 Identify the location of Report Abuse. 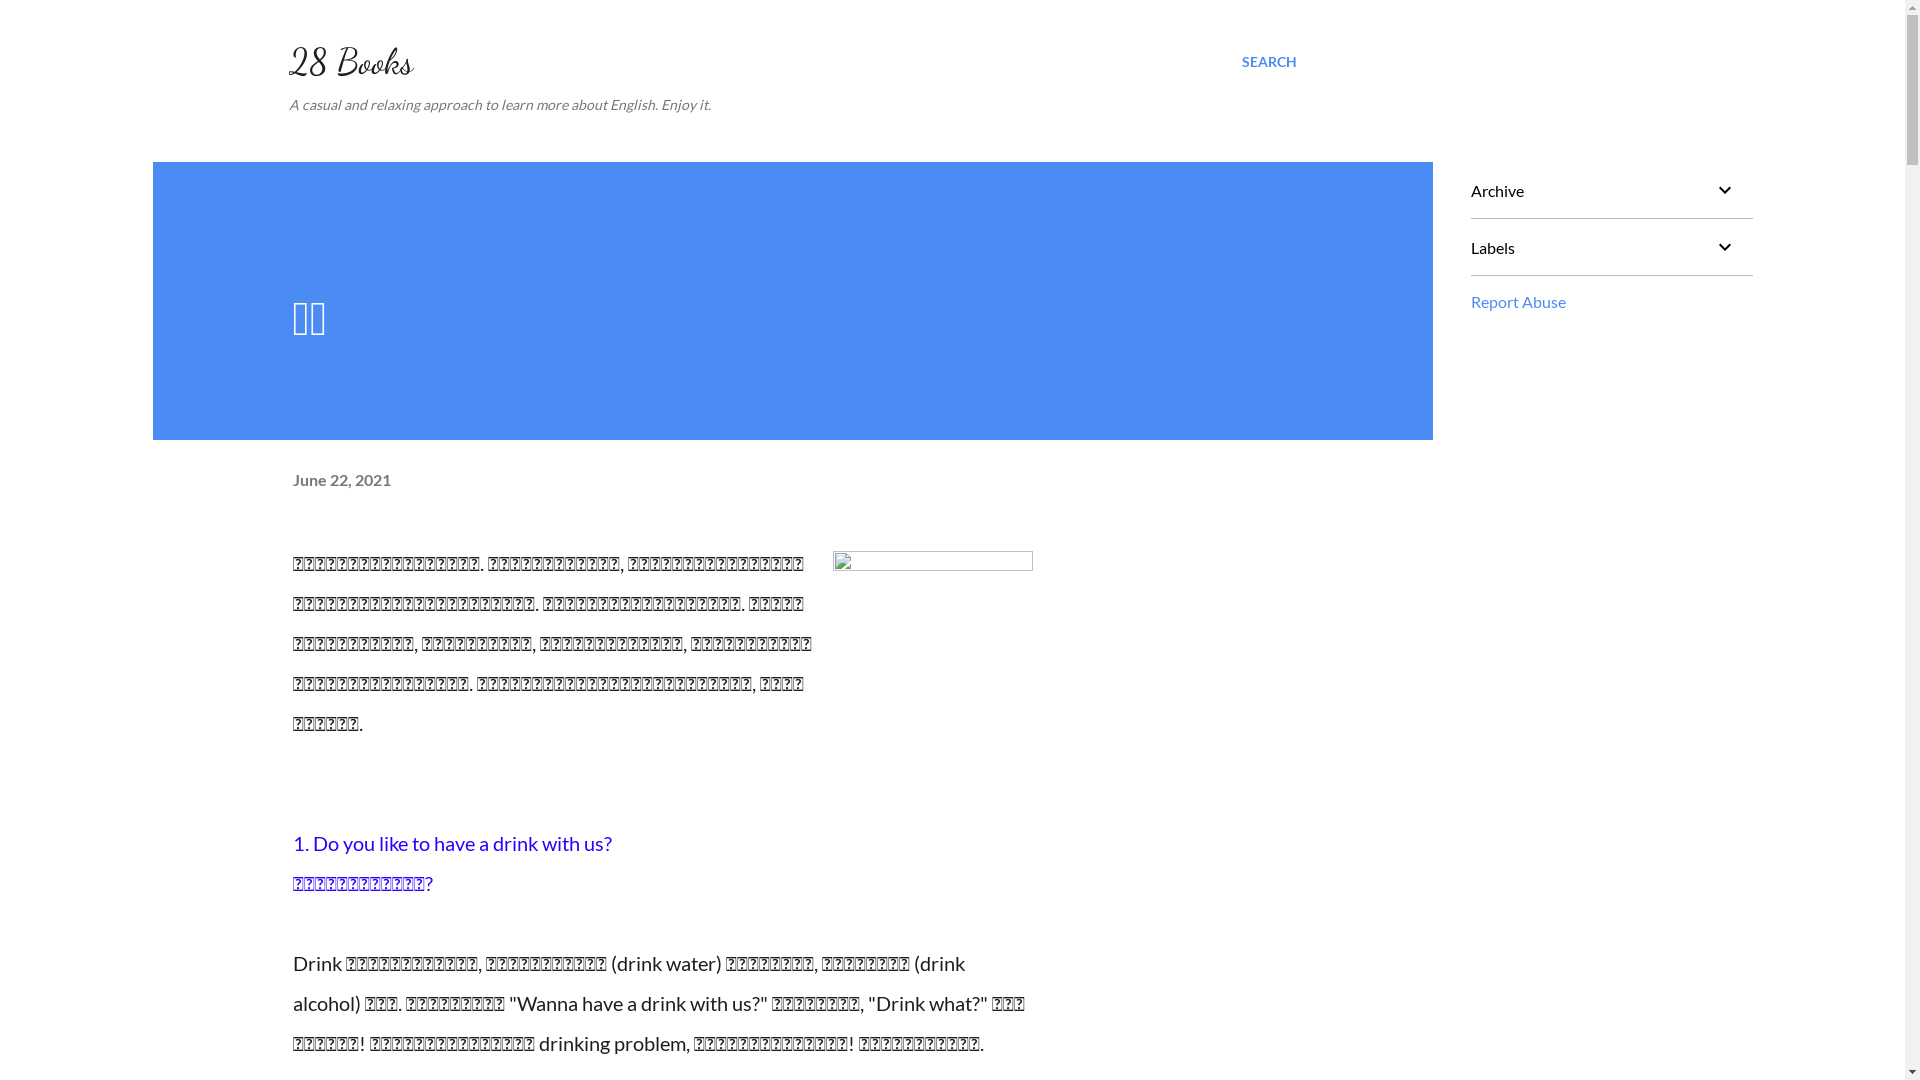
(1518, 302).